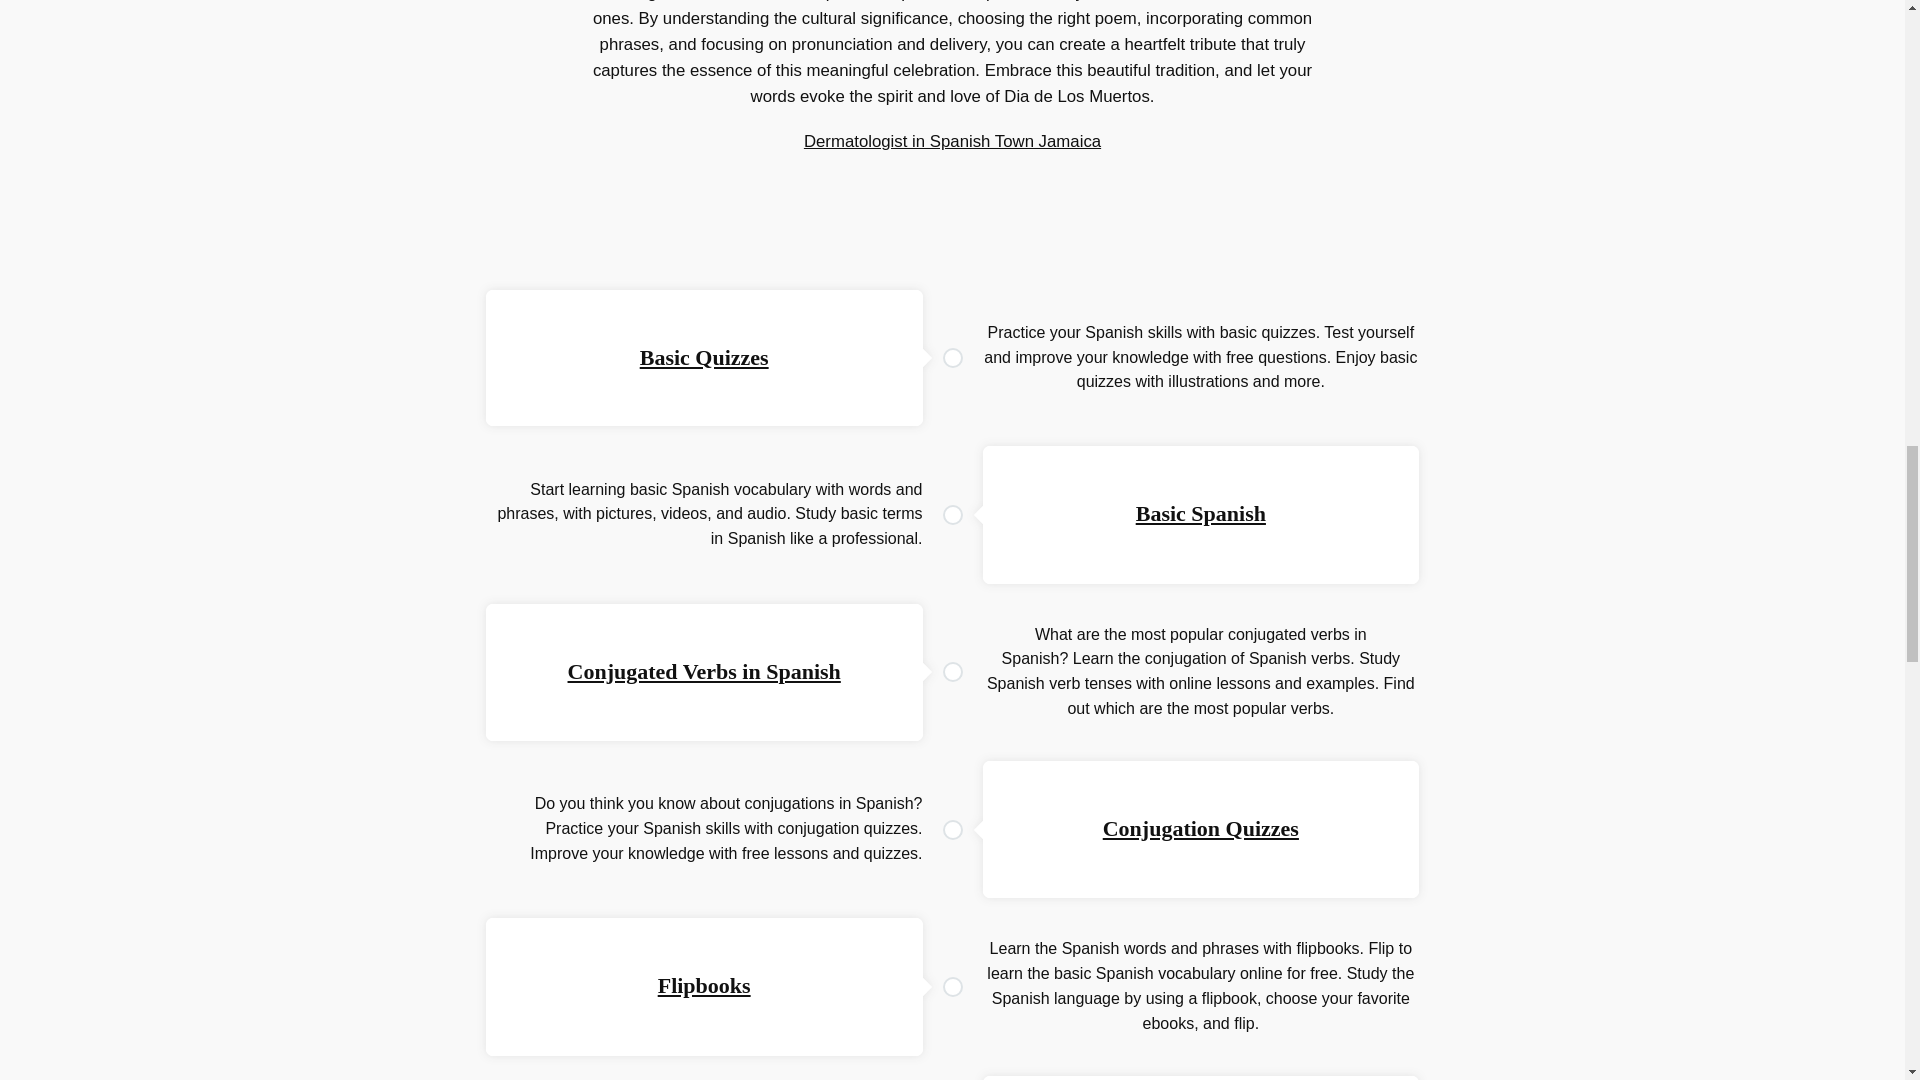 The width and height of the screenshot is (1920, 1080). Describe the element at coordinates (1200, 828) in the screenshot. I see `Conjugation Quizzes` at that location.